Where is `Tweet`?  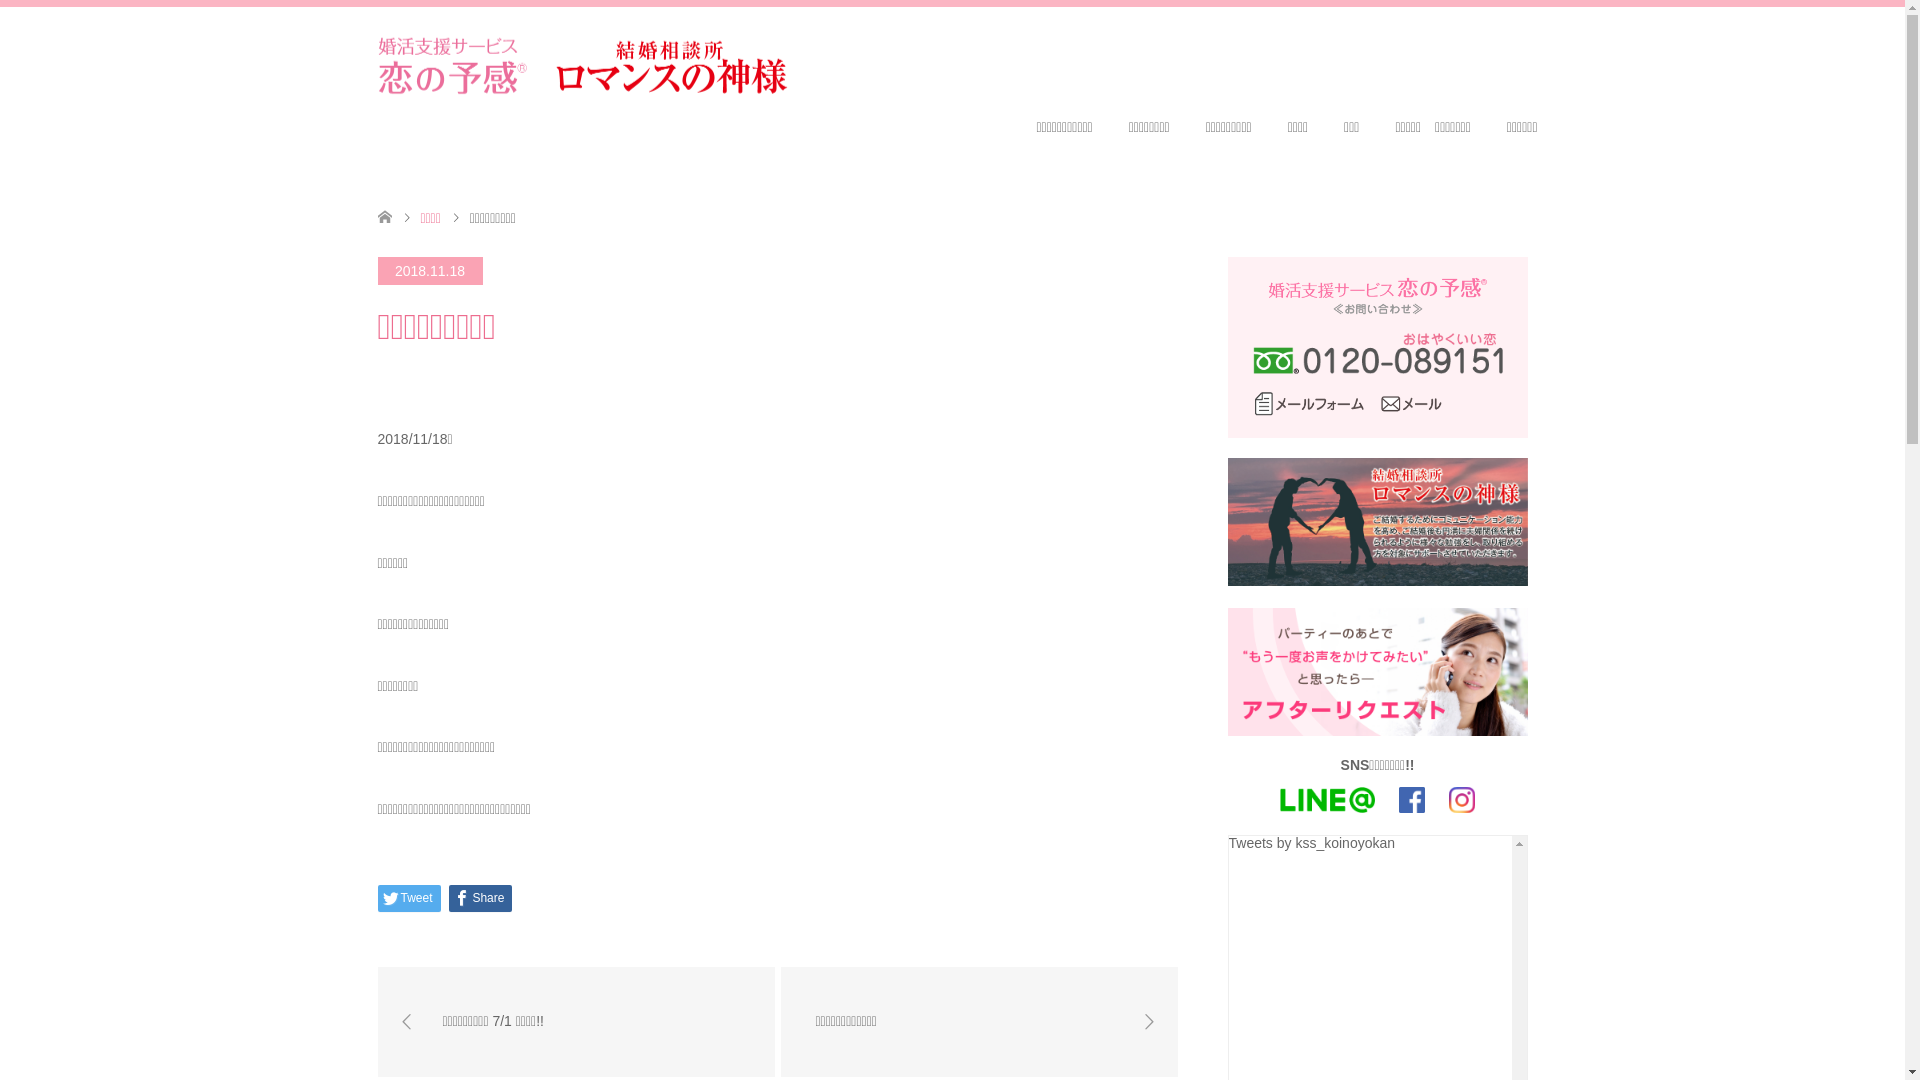
Tweet is located at coordinates (410, 898).